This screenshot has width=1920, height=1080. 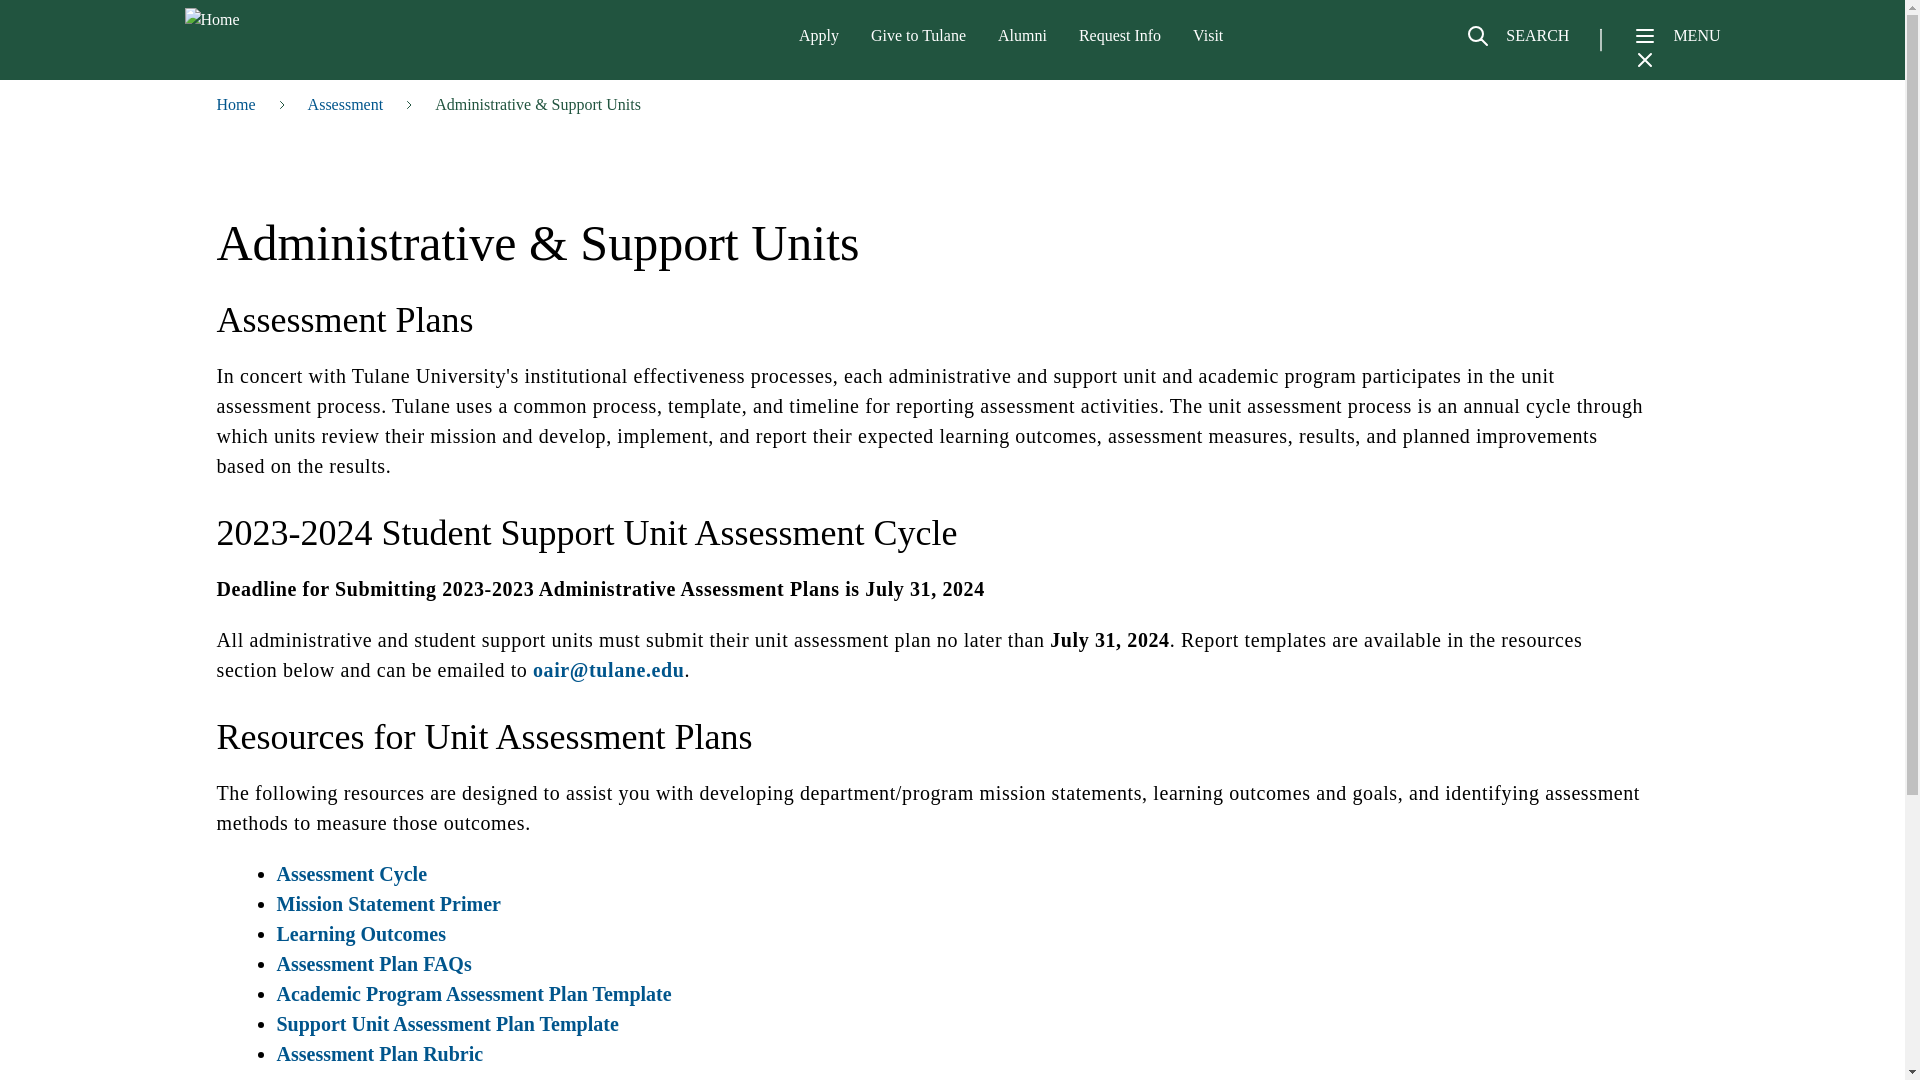 What do you see at coordinates (1517, 43) in the screenshot?
I see `SEARCH` at bounding box center [1517, 43].